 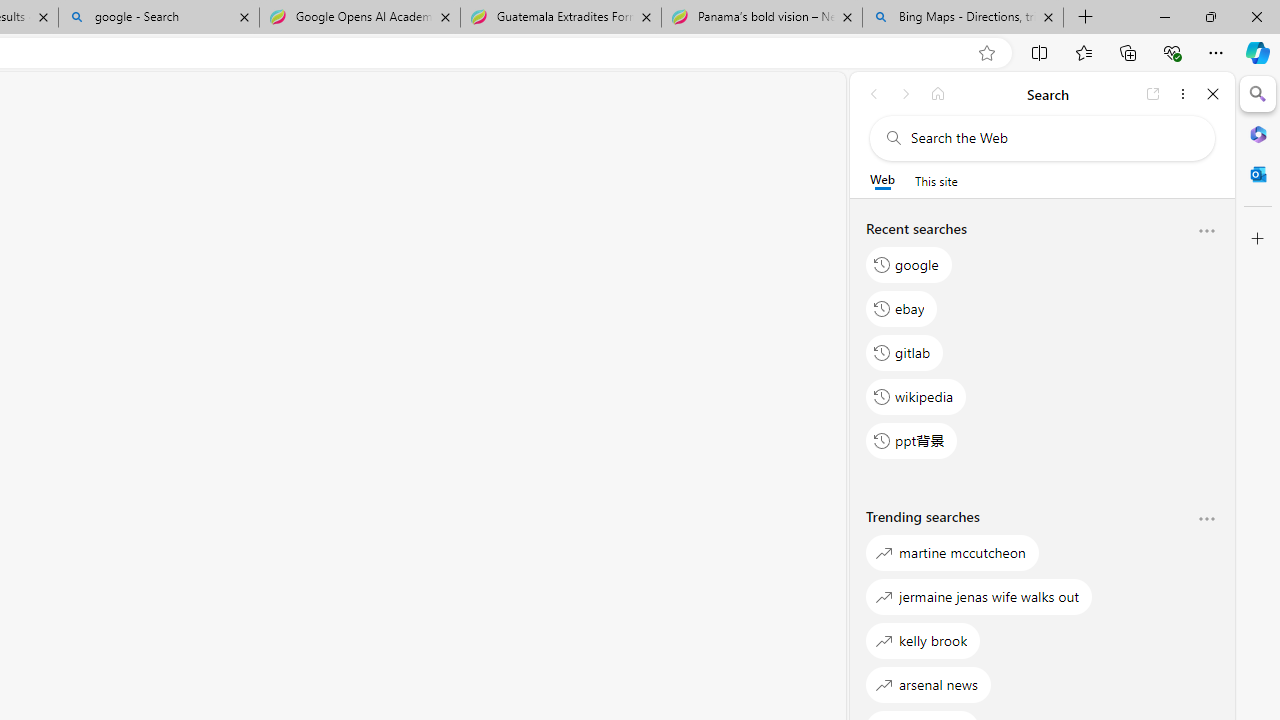 What do you see at coordinates (359, 18) in the screenshot?
I see `Google Opens AI Academy for Startups - Nearshore Americas` at bounding box center [359, 18].